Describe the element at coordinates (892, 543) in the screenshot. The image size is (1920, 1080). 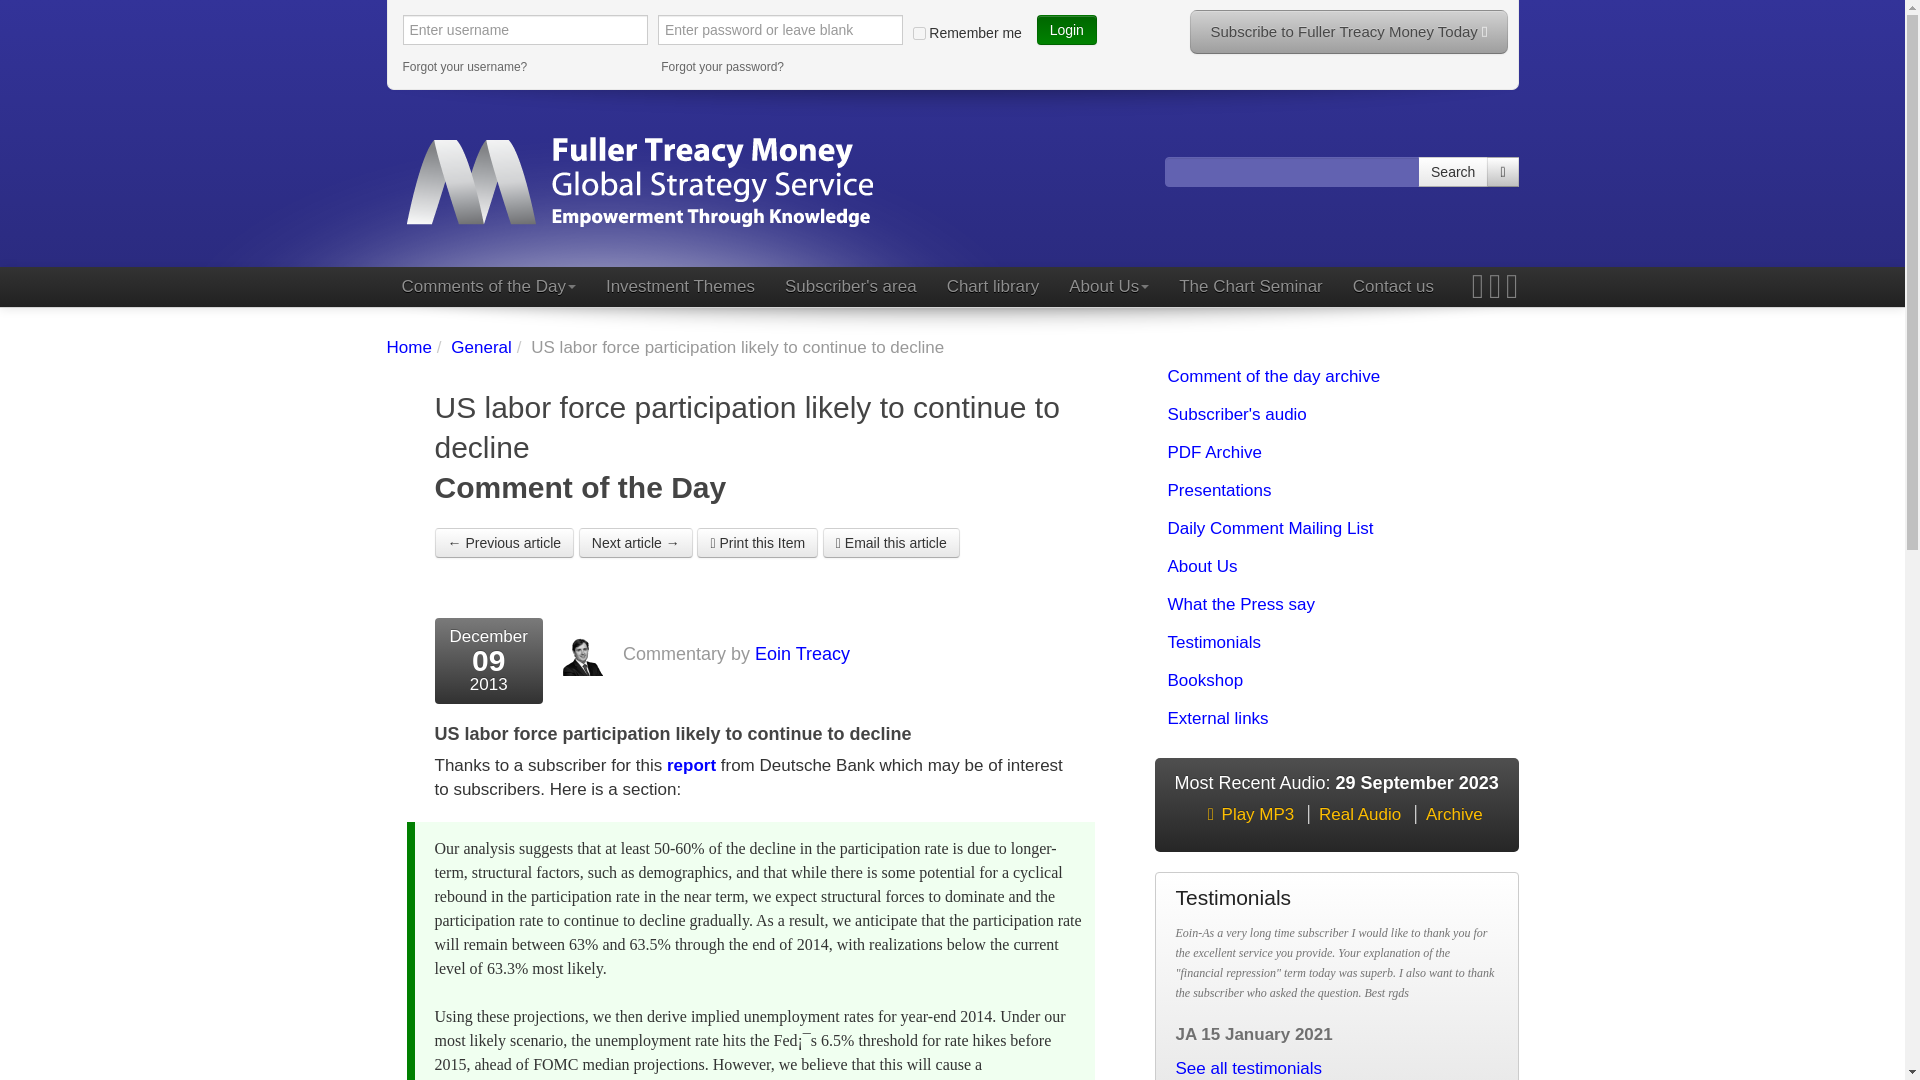
I see `Email this article` at that location.